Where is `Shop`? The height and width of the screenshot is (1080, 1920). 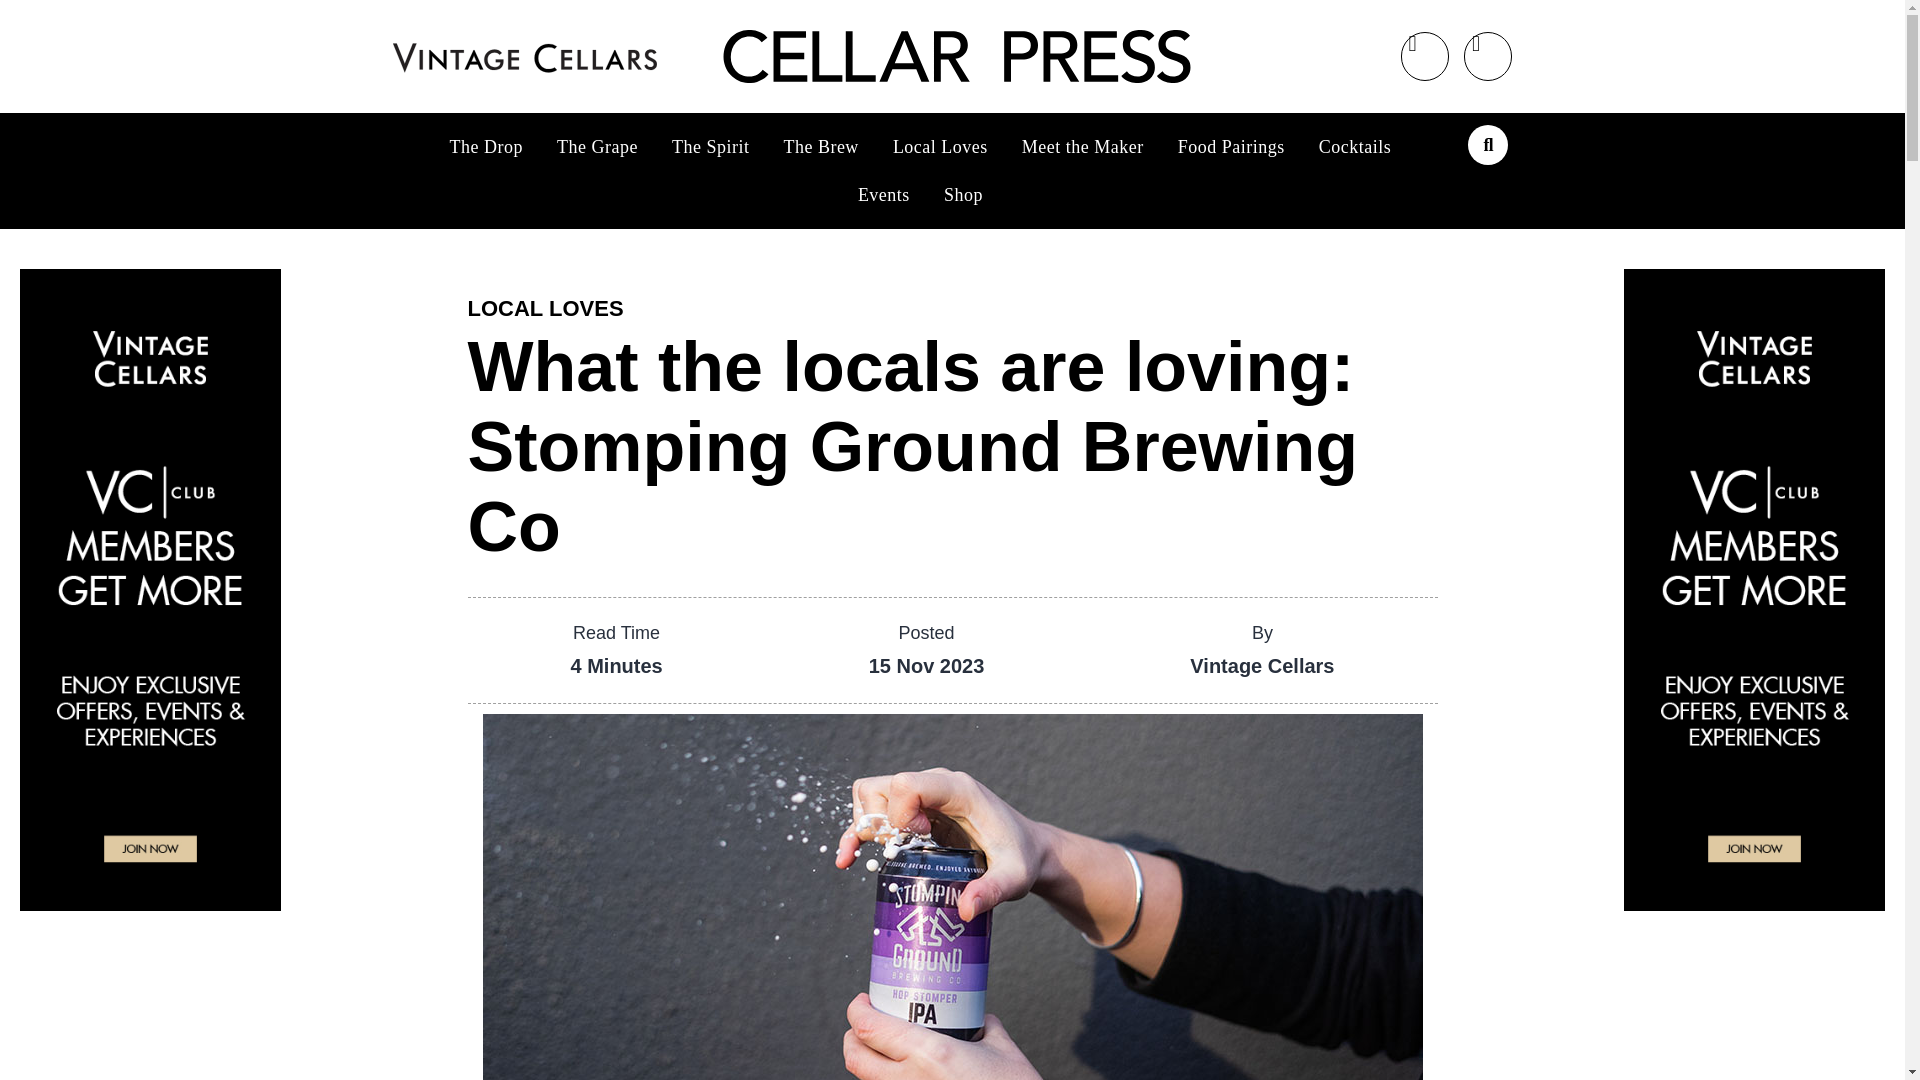 Shop is located at coordinates (964, 194).